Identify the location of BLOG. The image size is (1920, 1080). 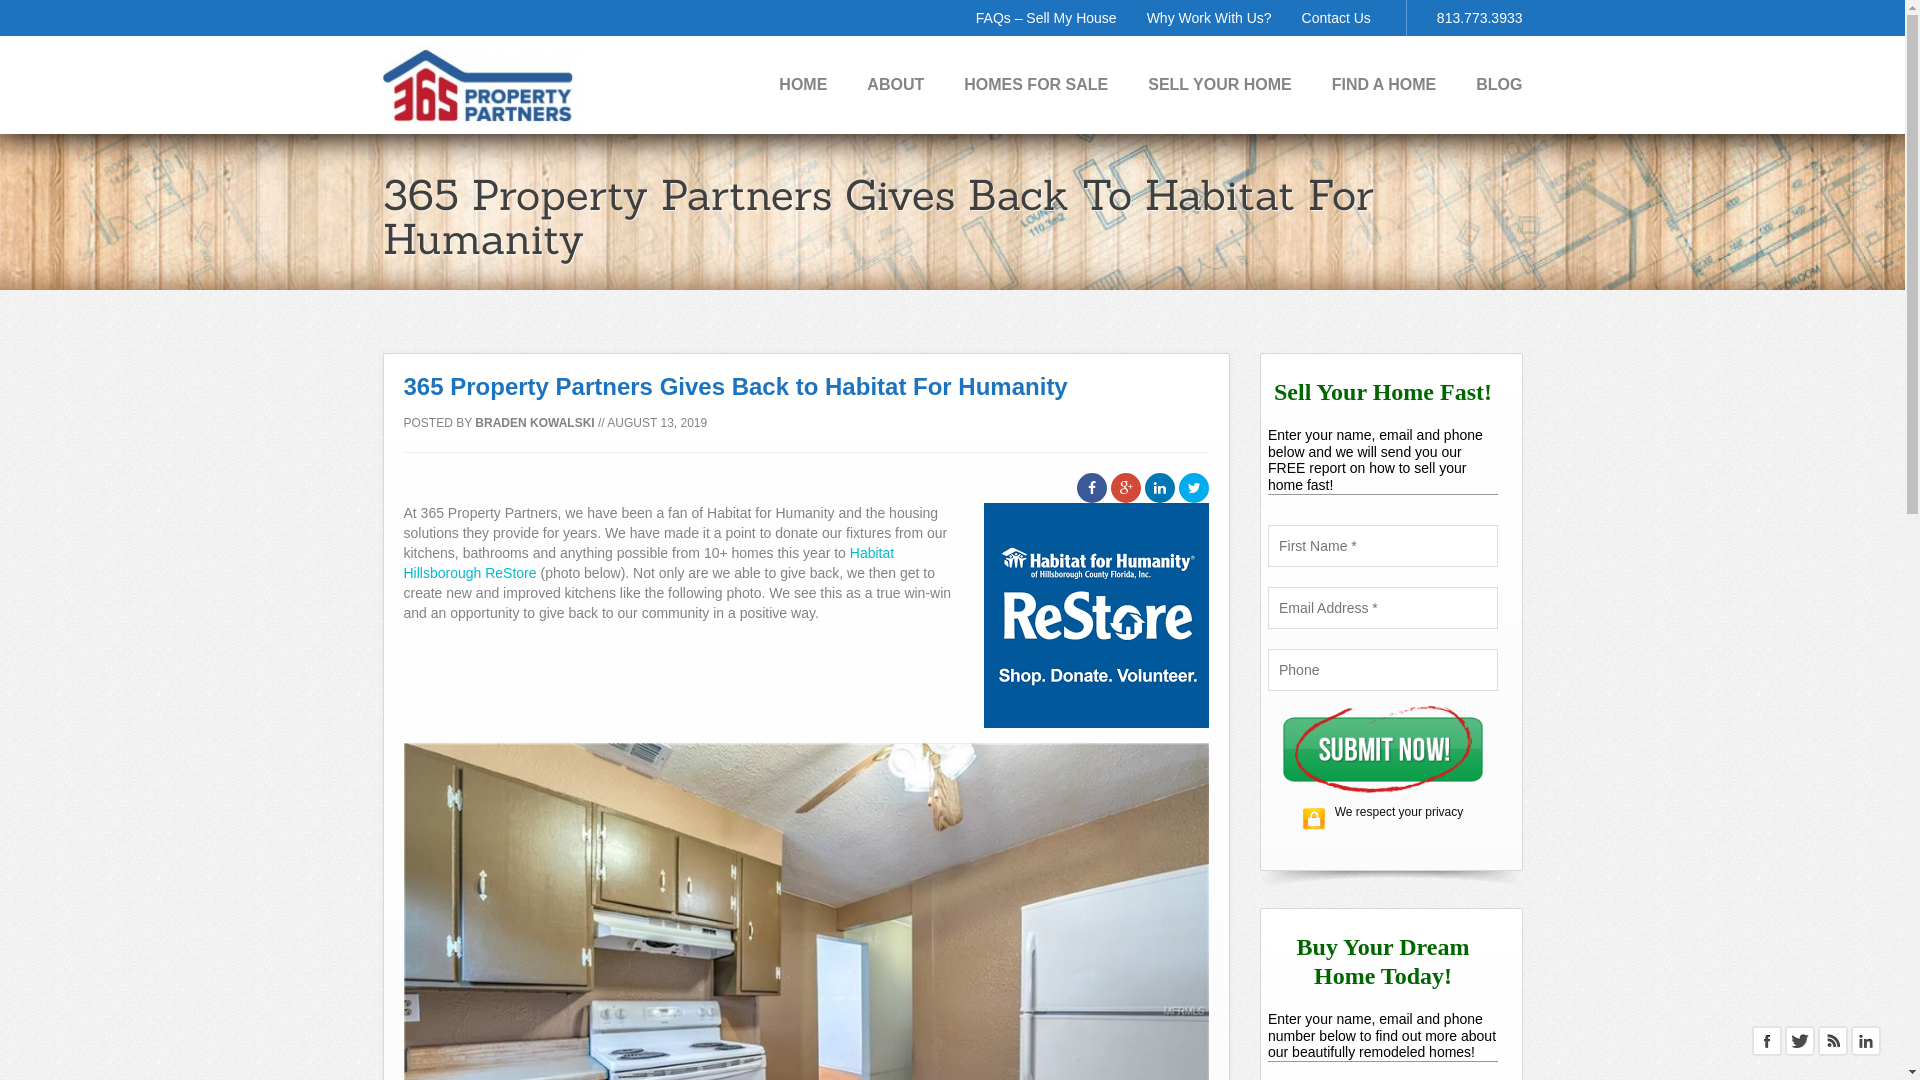
(1499, 84).